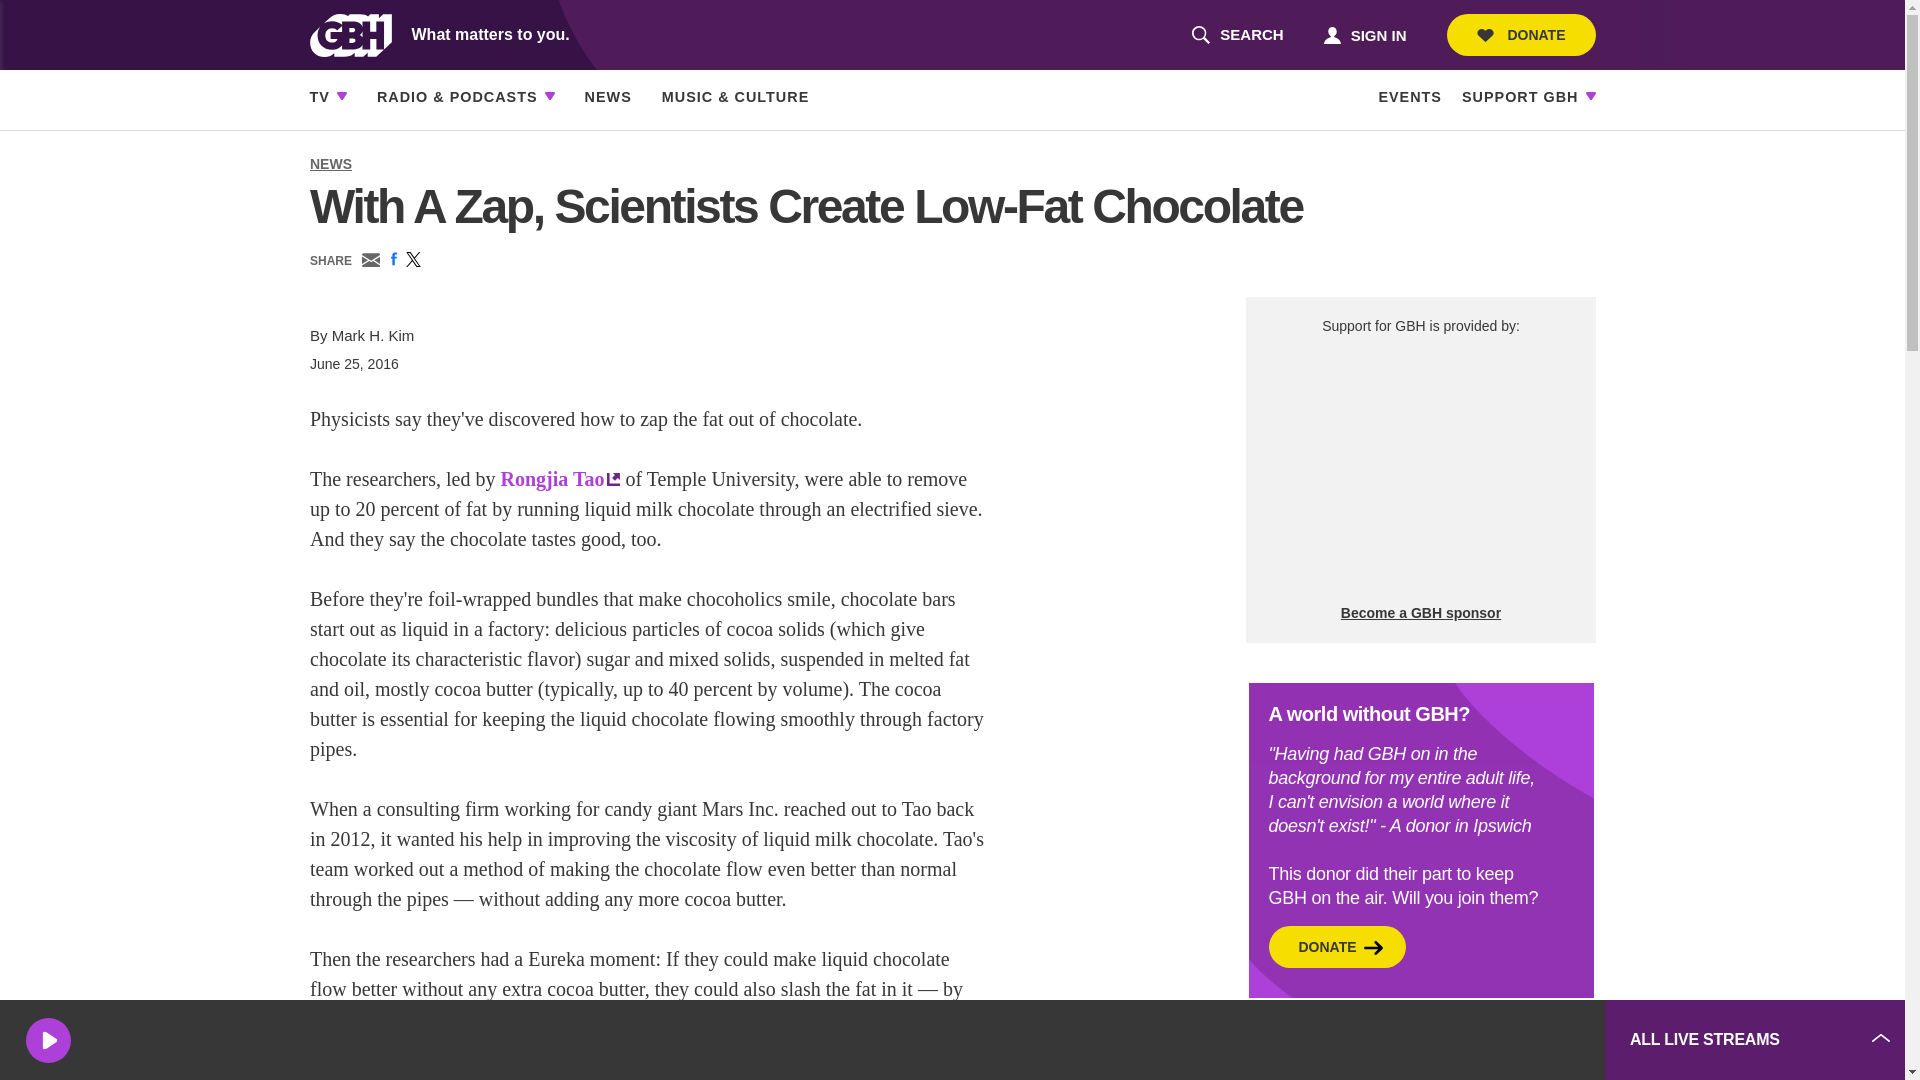 The height and width of the screenshot is (1080, 1920). Describe the element at coordinates (1364, 34) in the screenshot. I see `3rd party ad content` at that location.